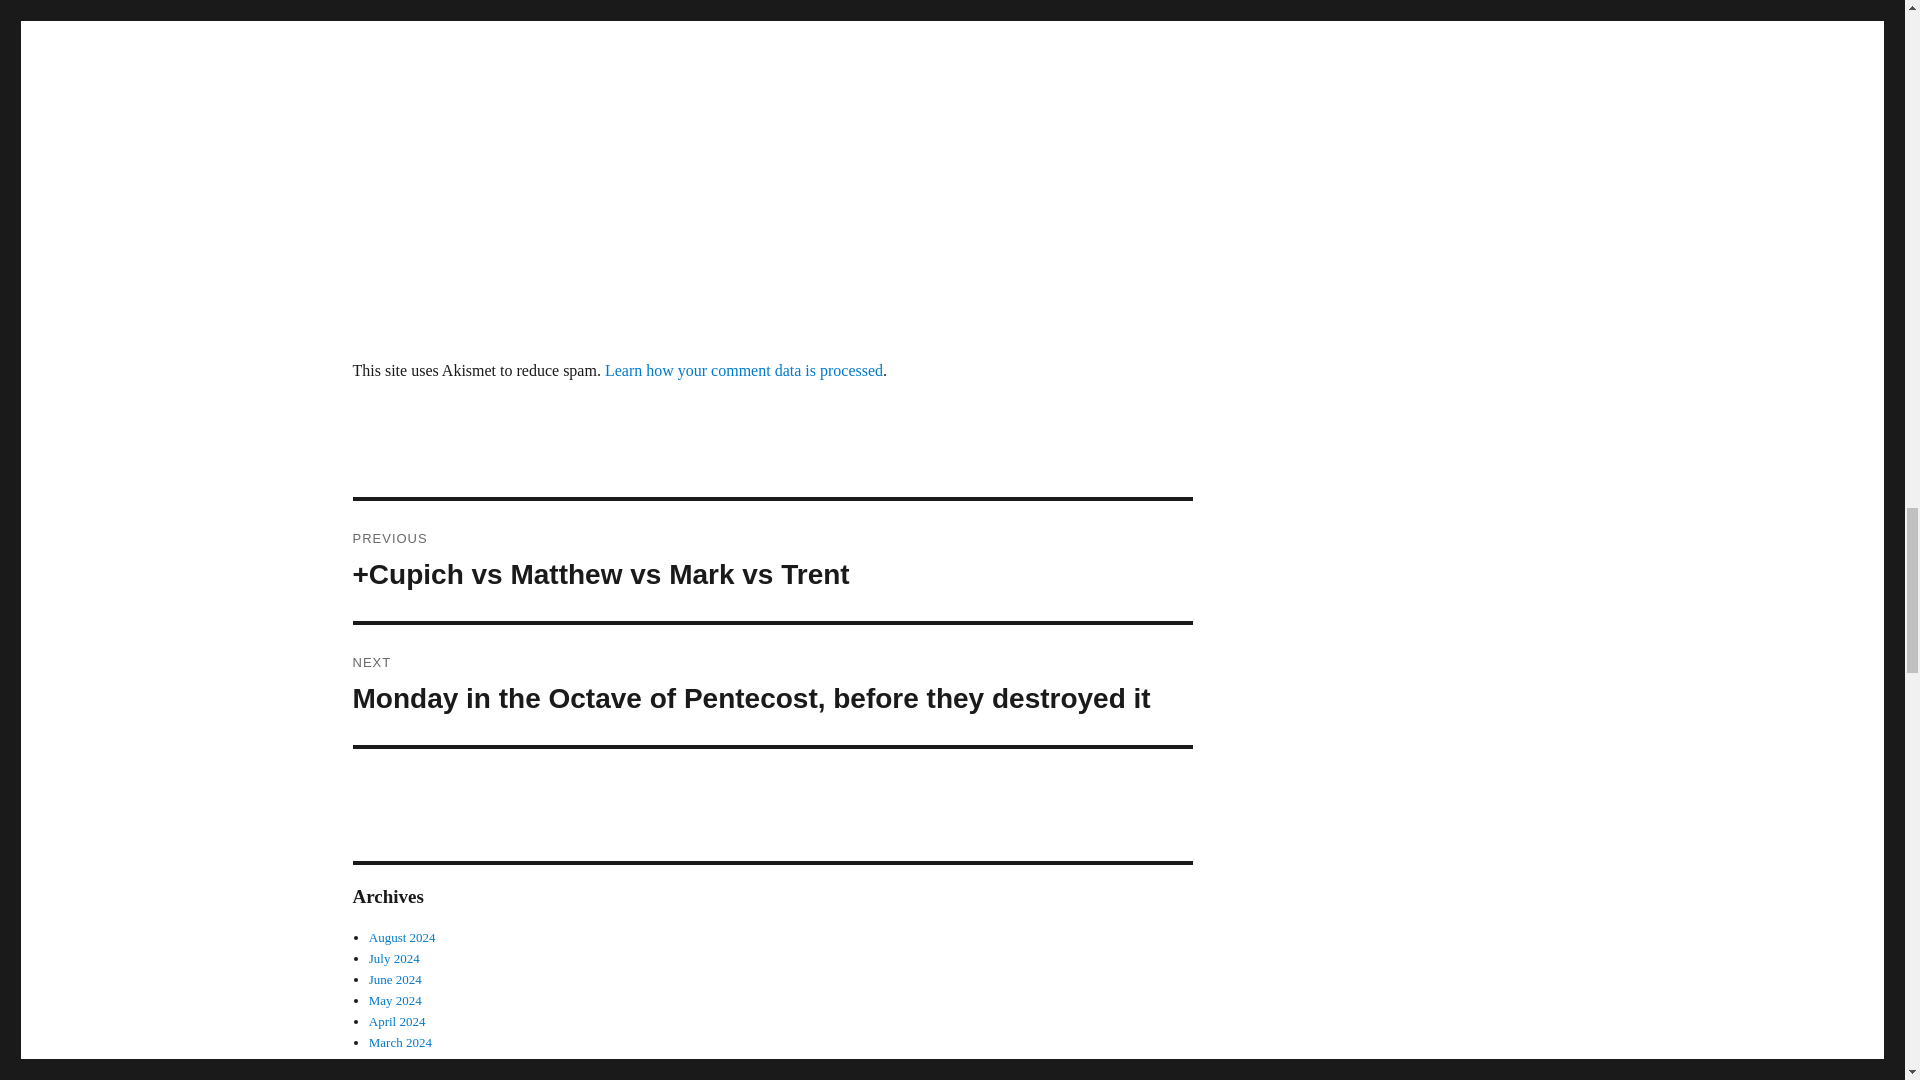 The height and width of the screenshot is (1080, 1920). Describe the element at coordinates (395, 980) in the screenshot. I see `June 2024` at that location.